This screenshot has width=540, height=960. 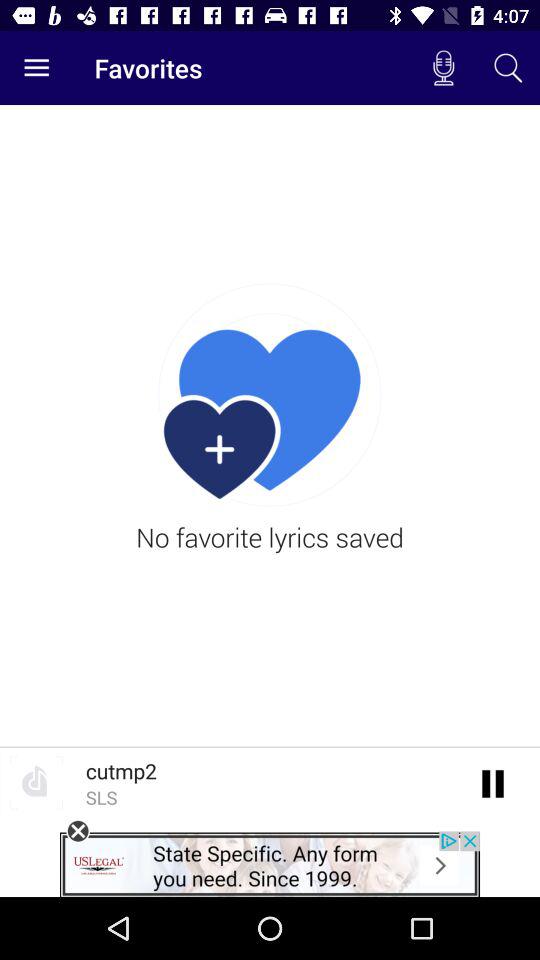 I want to click on open an advertisements, so click(x=270, y=864).